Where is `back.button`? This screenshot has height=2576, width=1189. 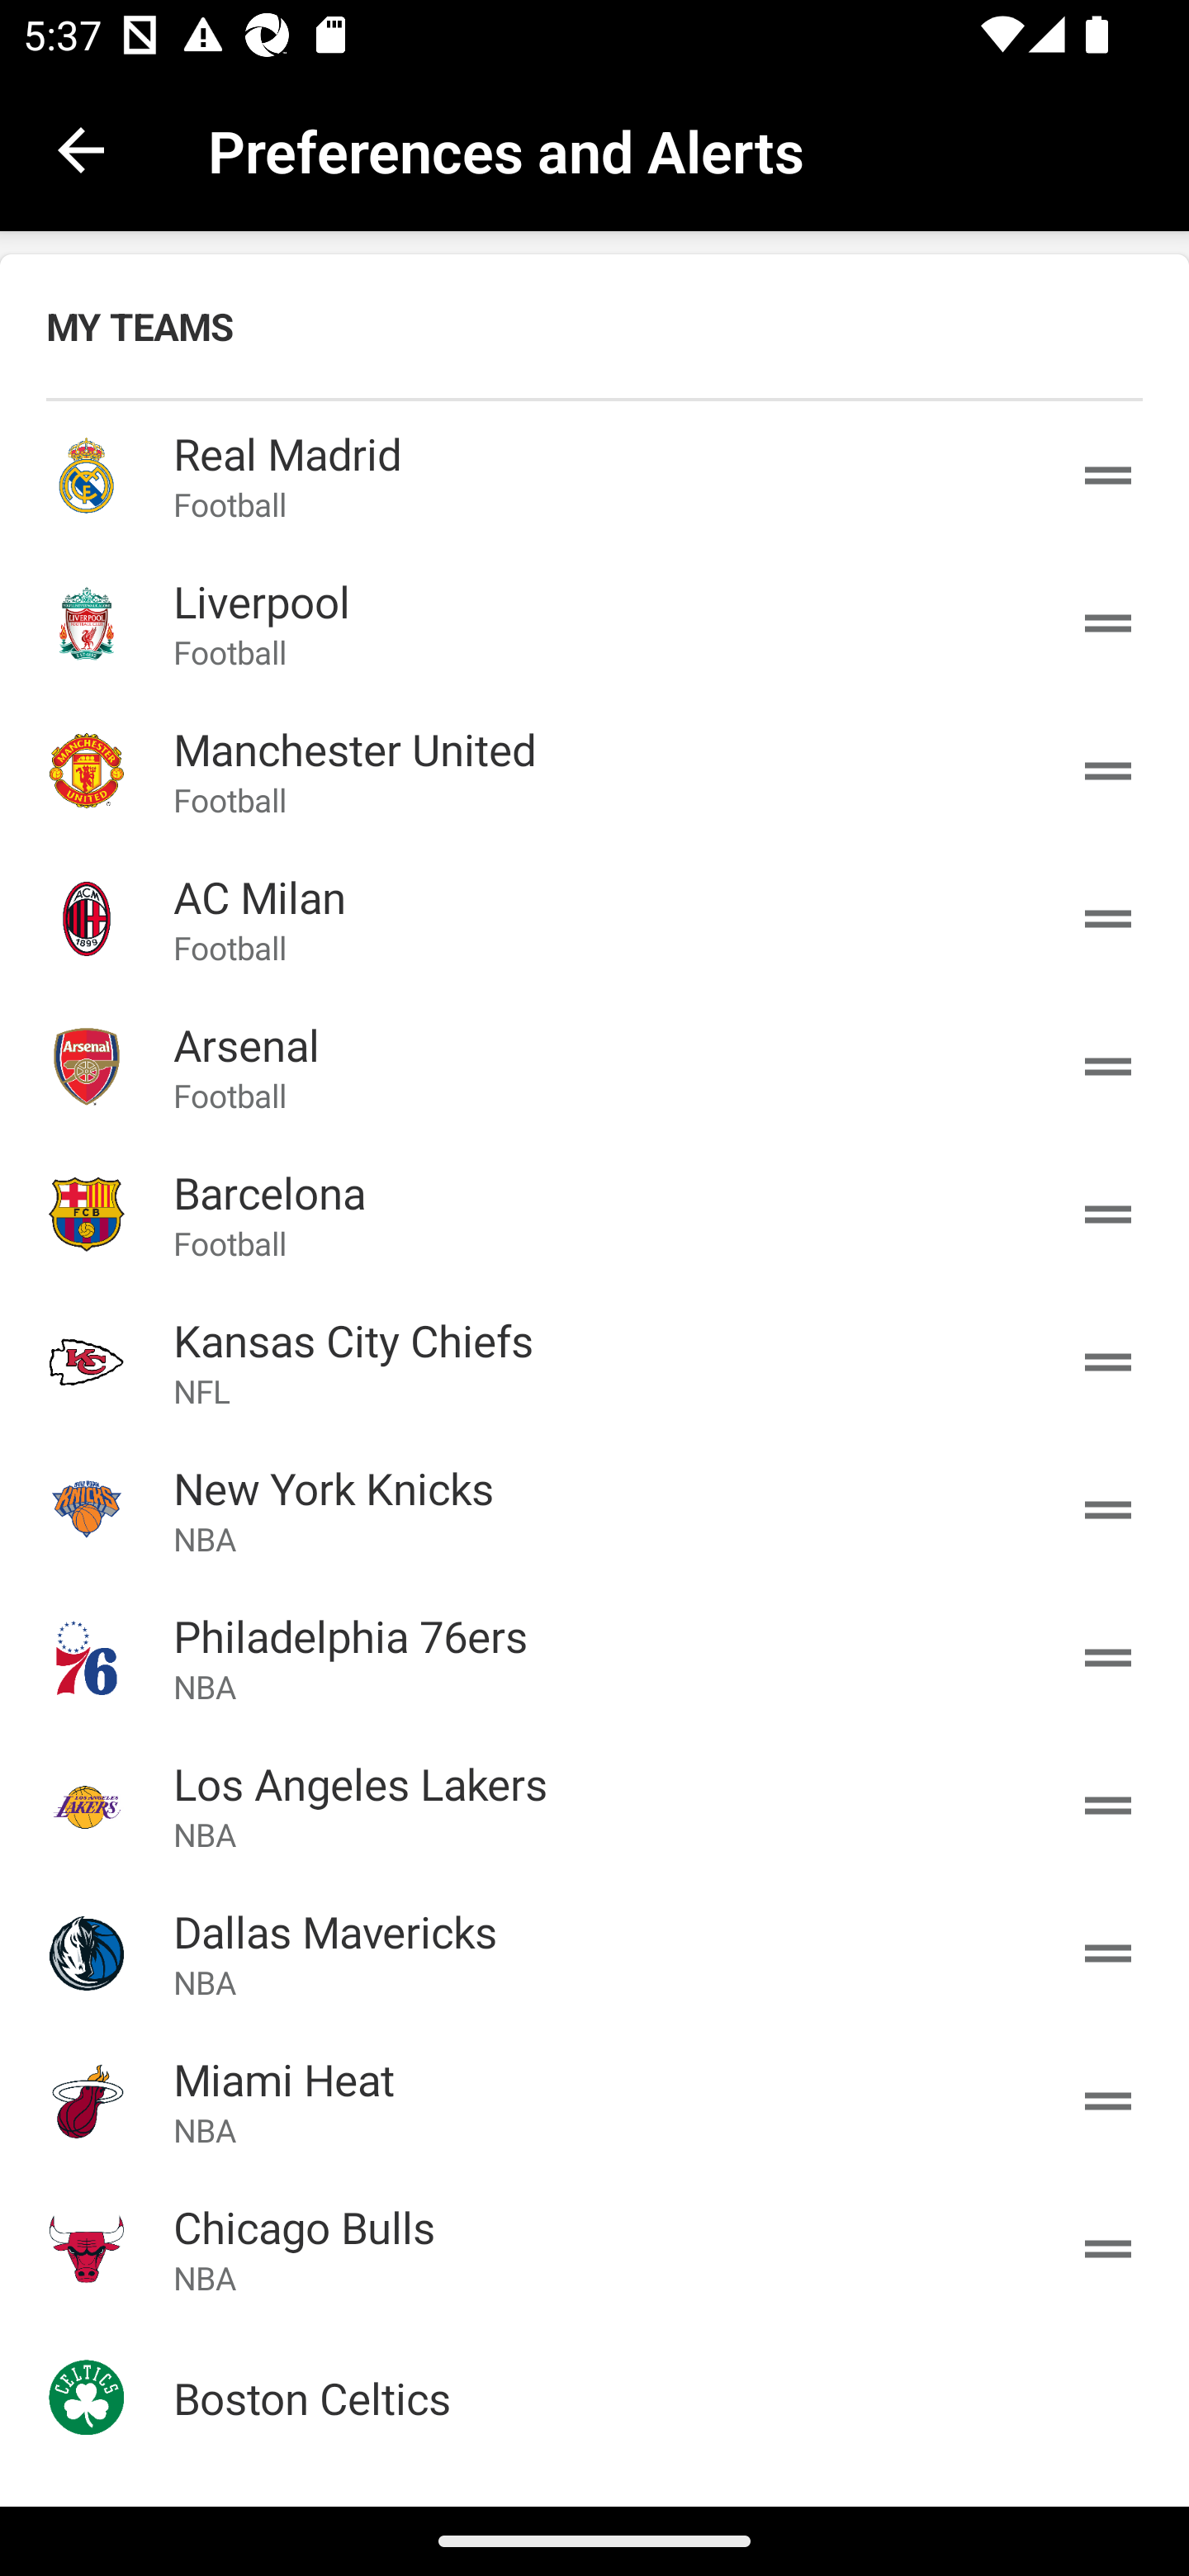
back.button is located at coordinates (81, 149).